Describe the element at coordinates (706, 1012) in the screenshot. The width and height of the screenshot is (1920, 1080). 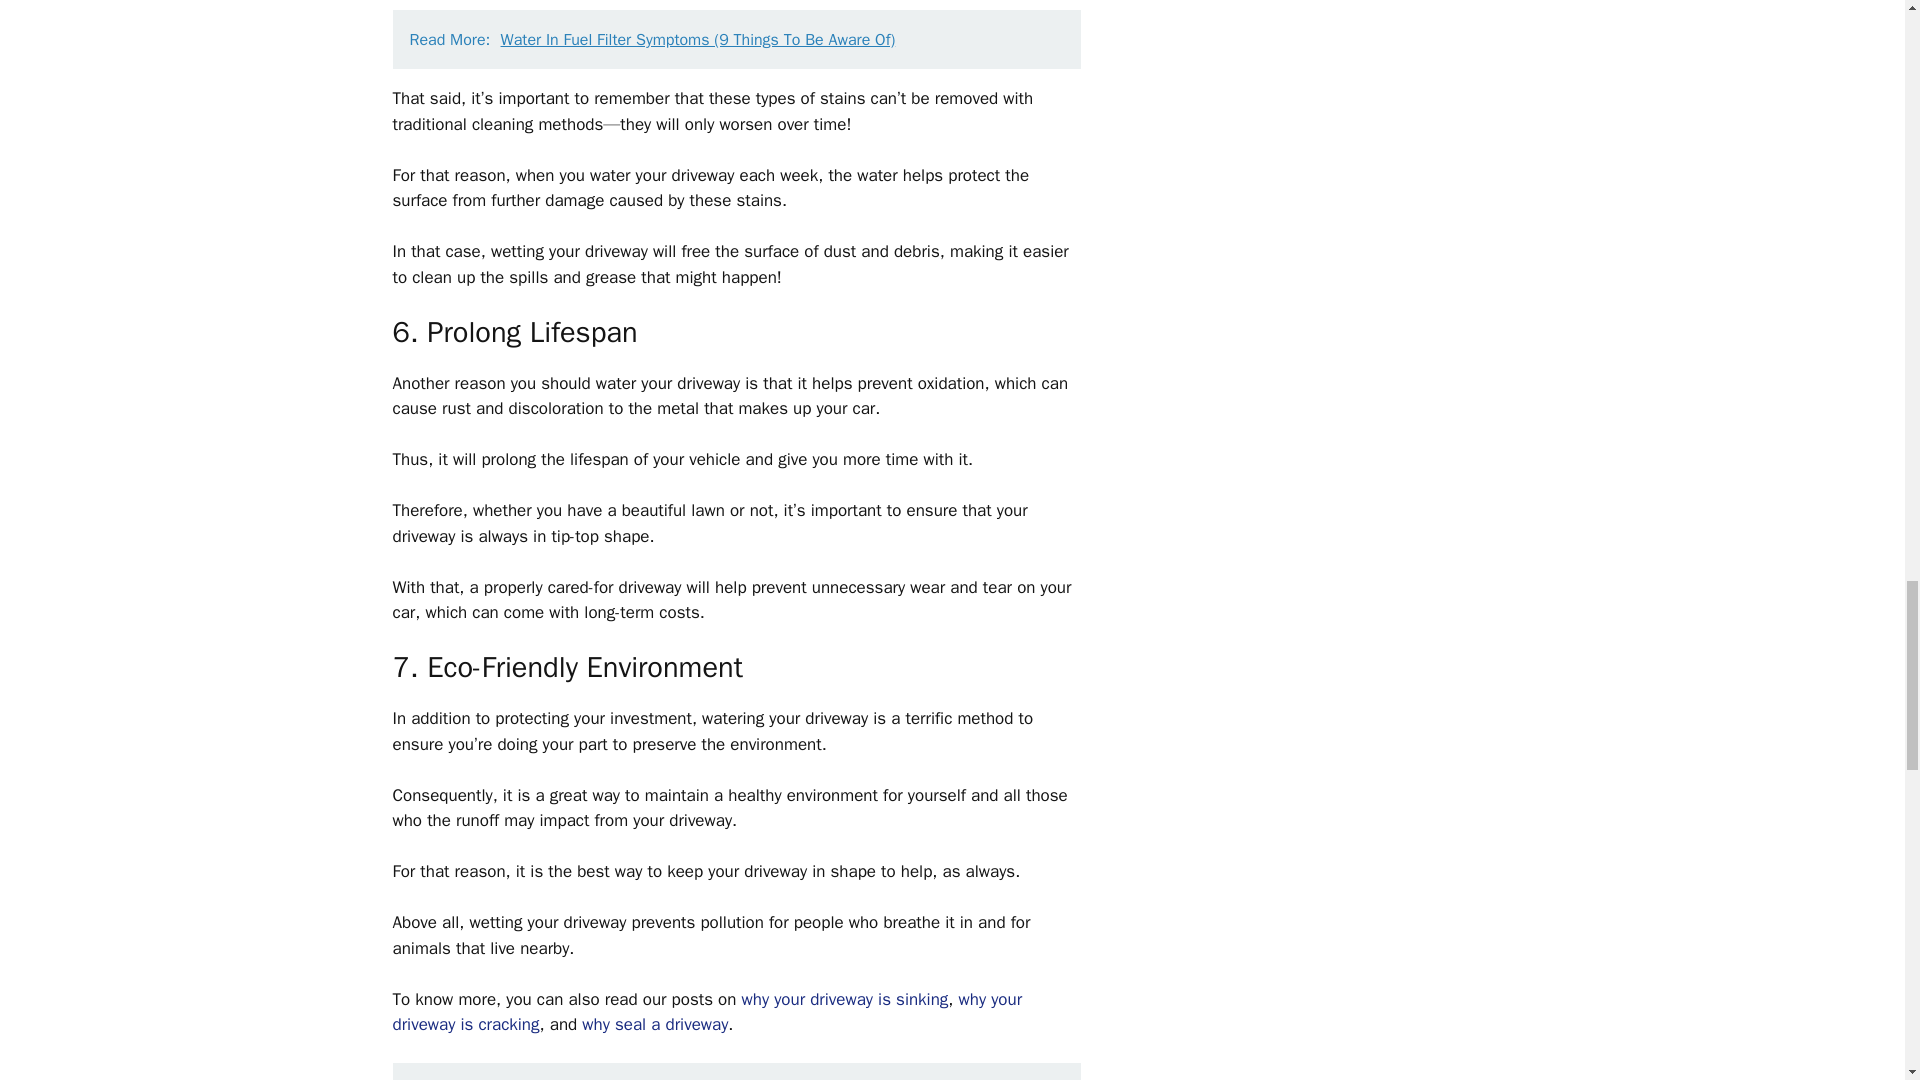
I see `why your driveway is cracking` at that location.